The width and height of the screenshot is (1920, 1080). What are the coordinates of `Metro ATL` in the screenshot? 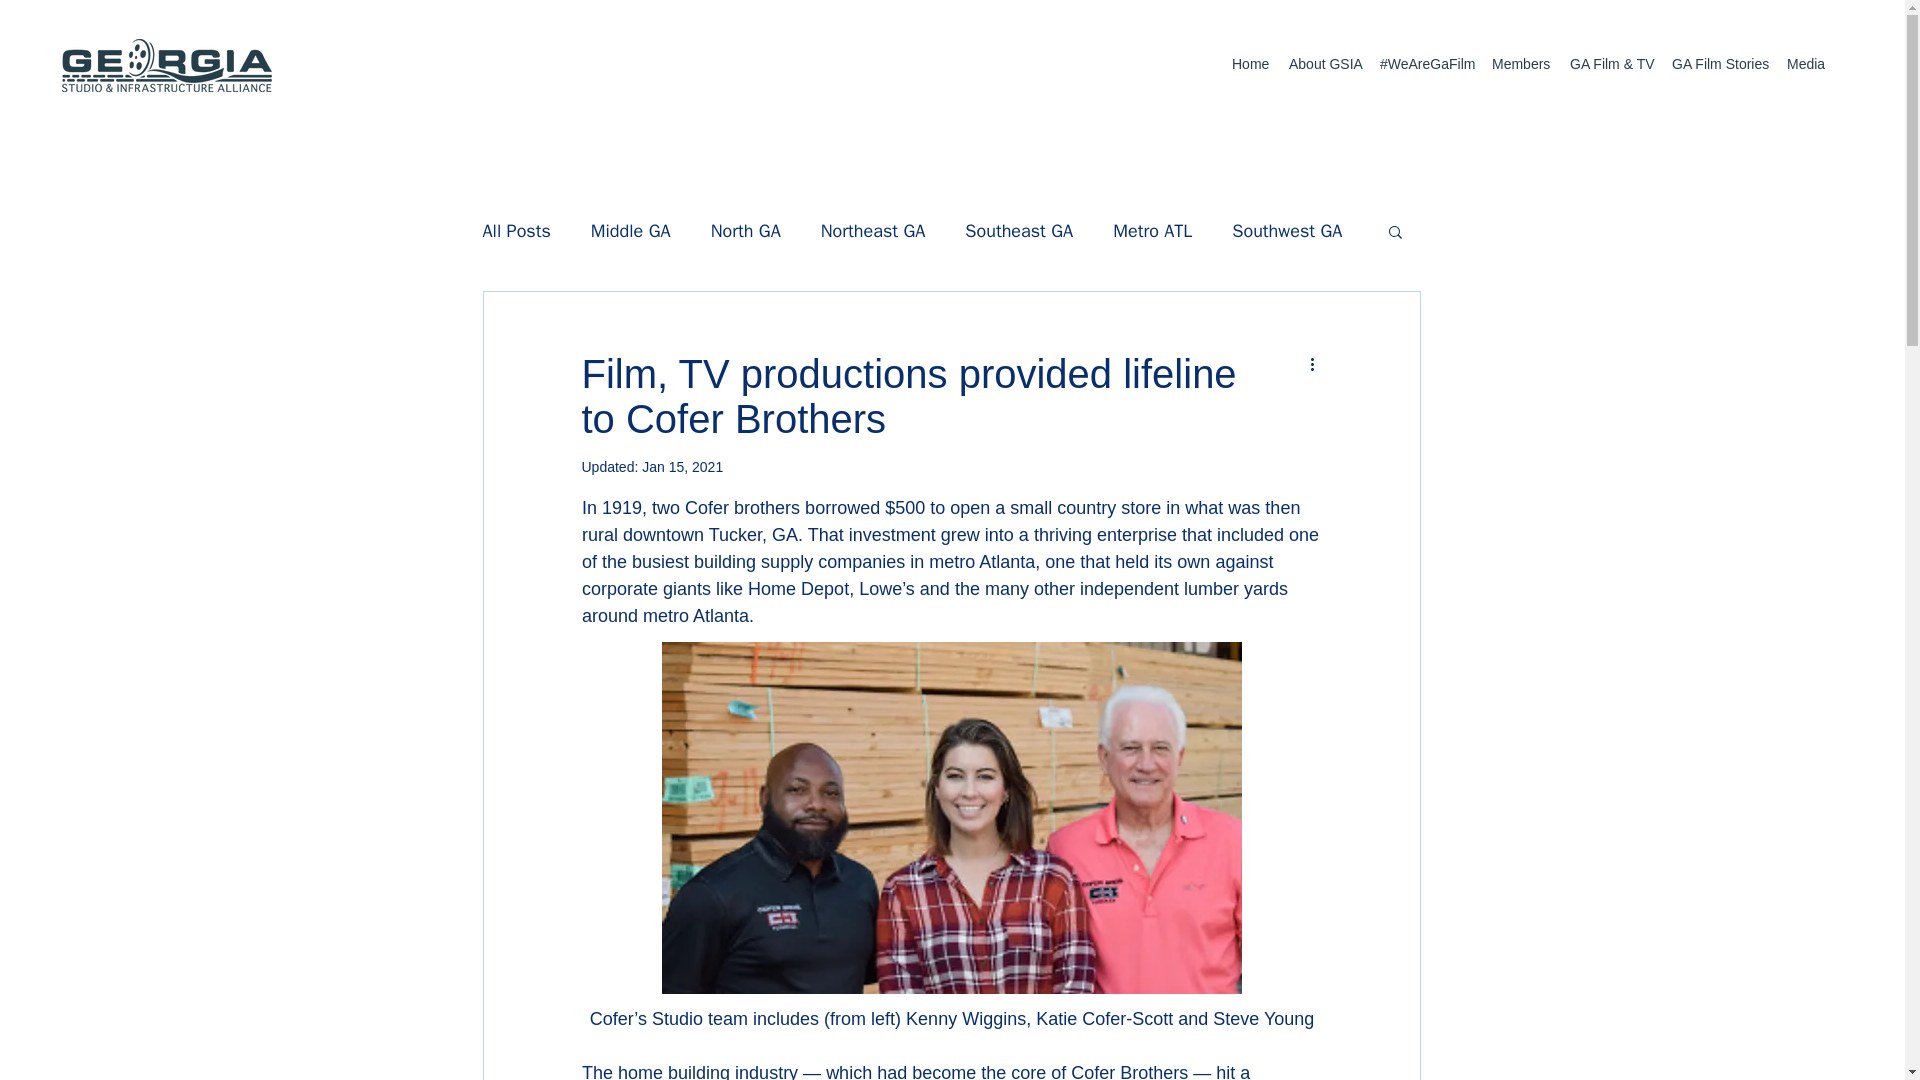 It's located at (1152, 231).